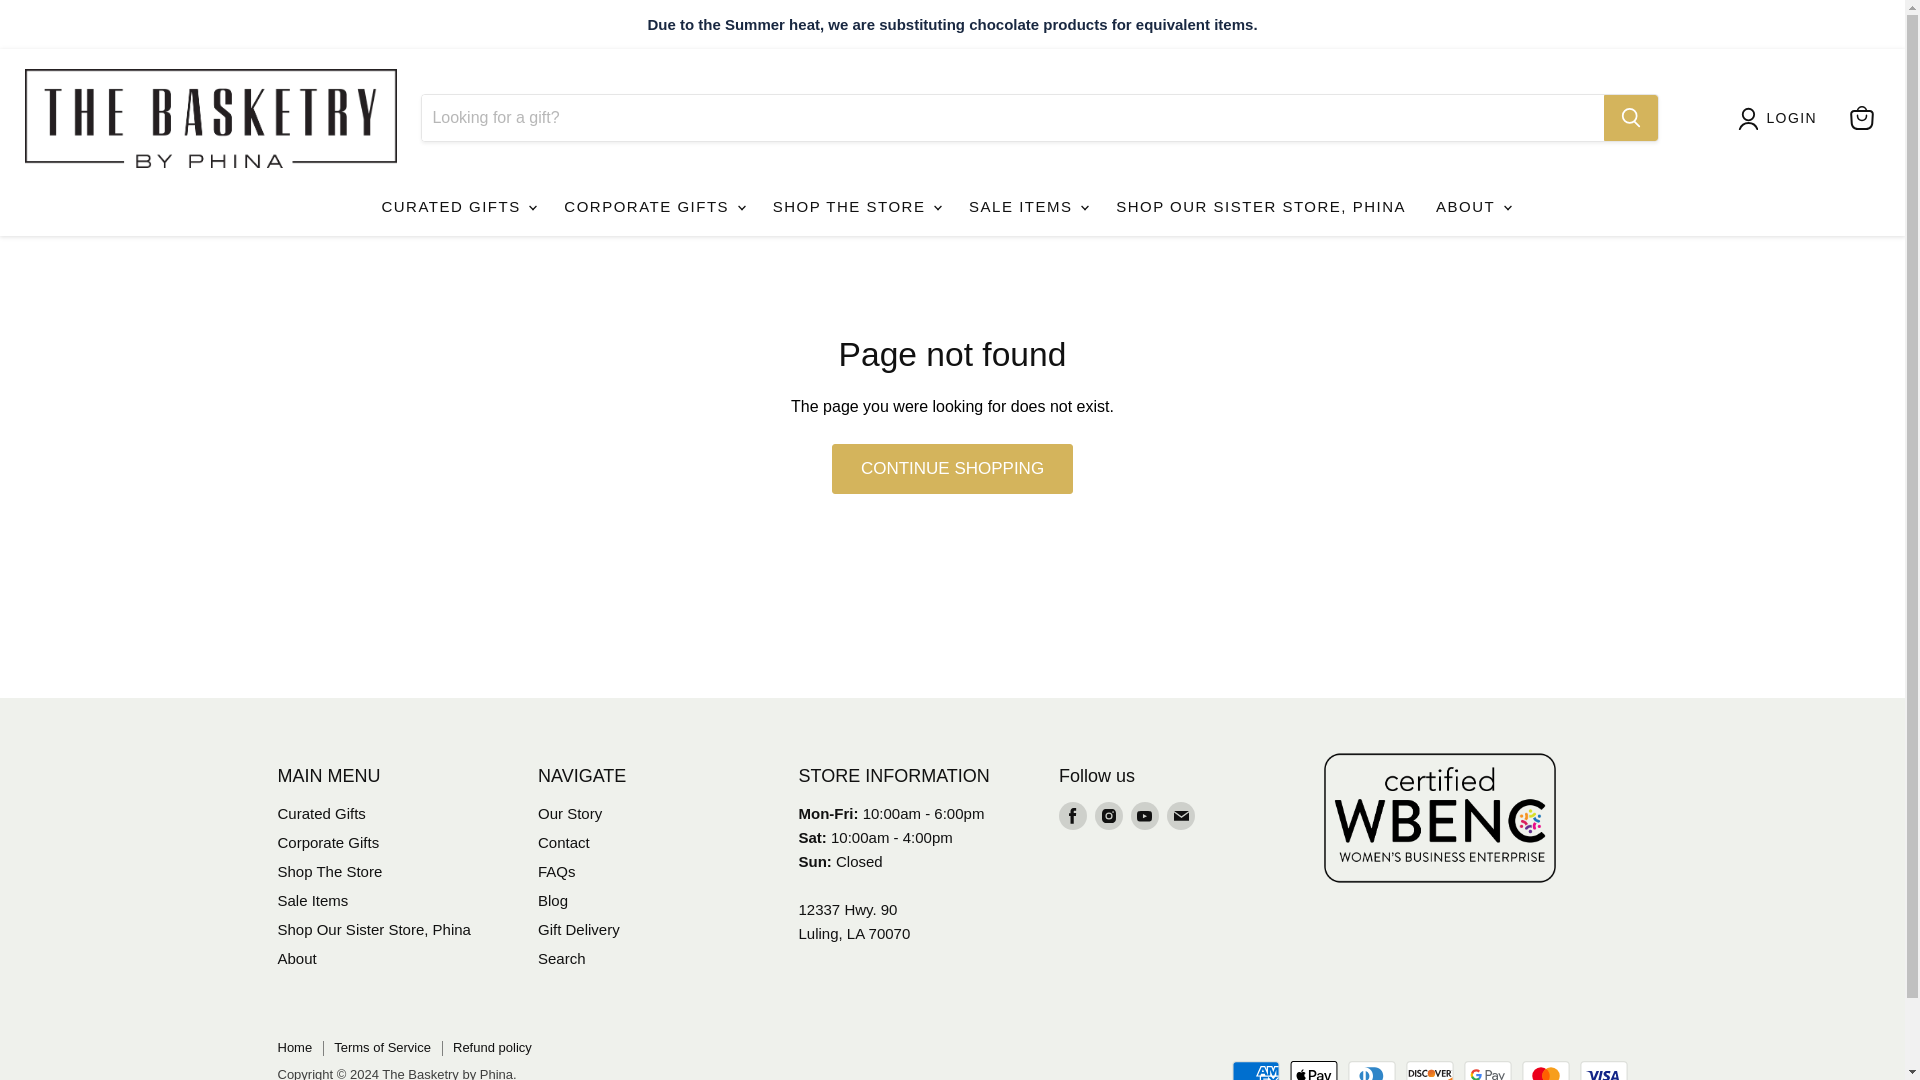  What do you see at coordinates (1546, 1070) in the screenshot?
I see `Mastercard` at bounding box center [1546, 1070].